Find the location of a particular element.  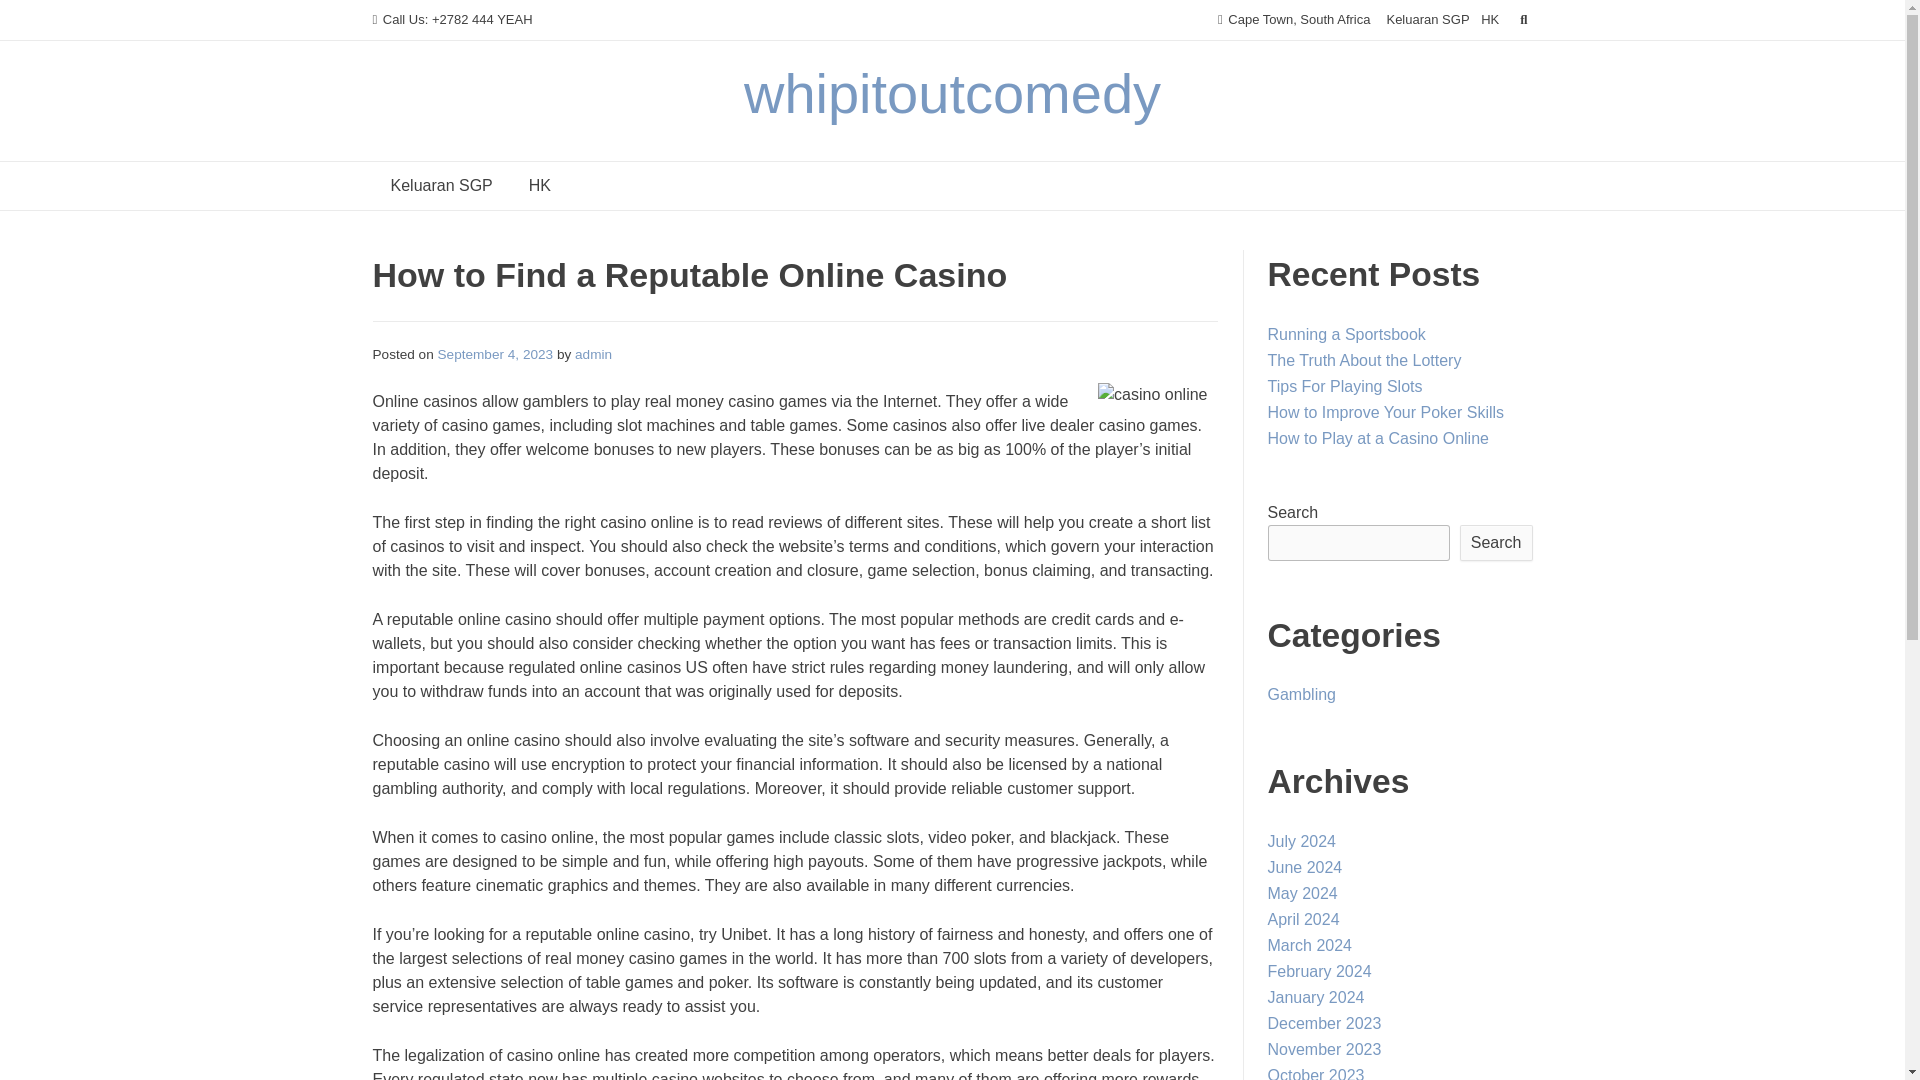

The Truth About the Lottery is located at coordinates (1364, 360).